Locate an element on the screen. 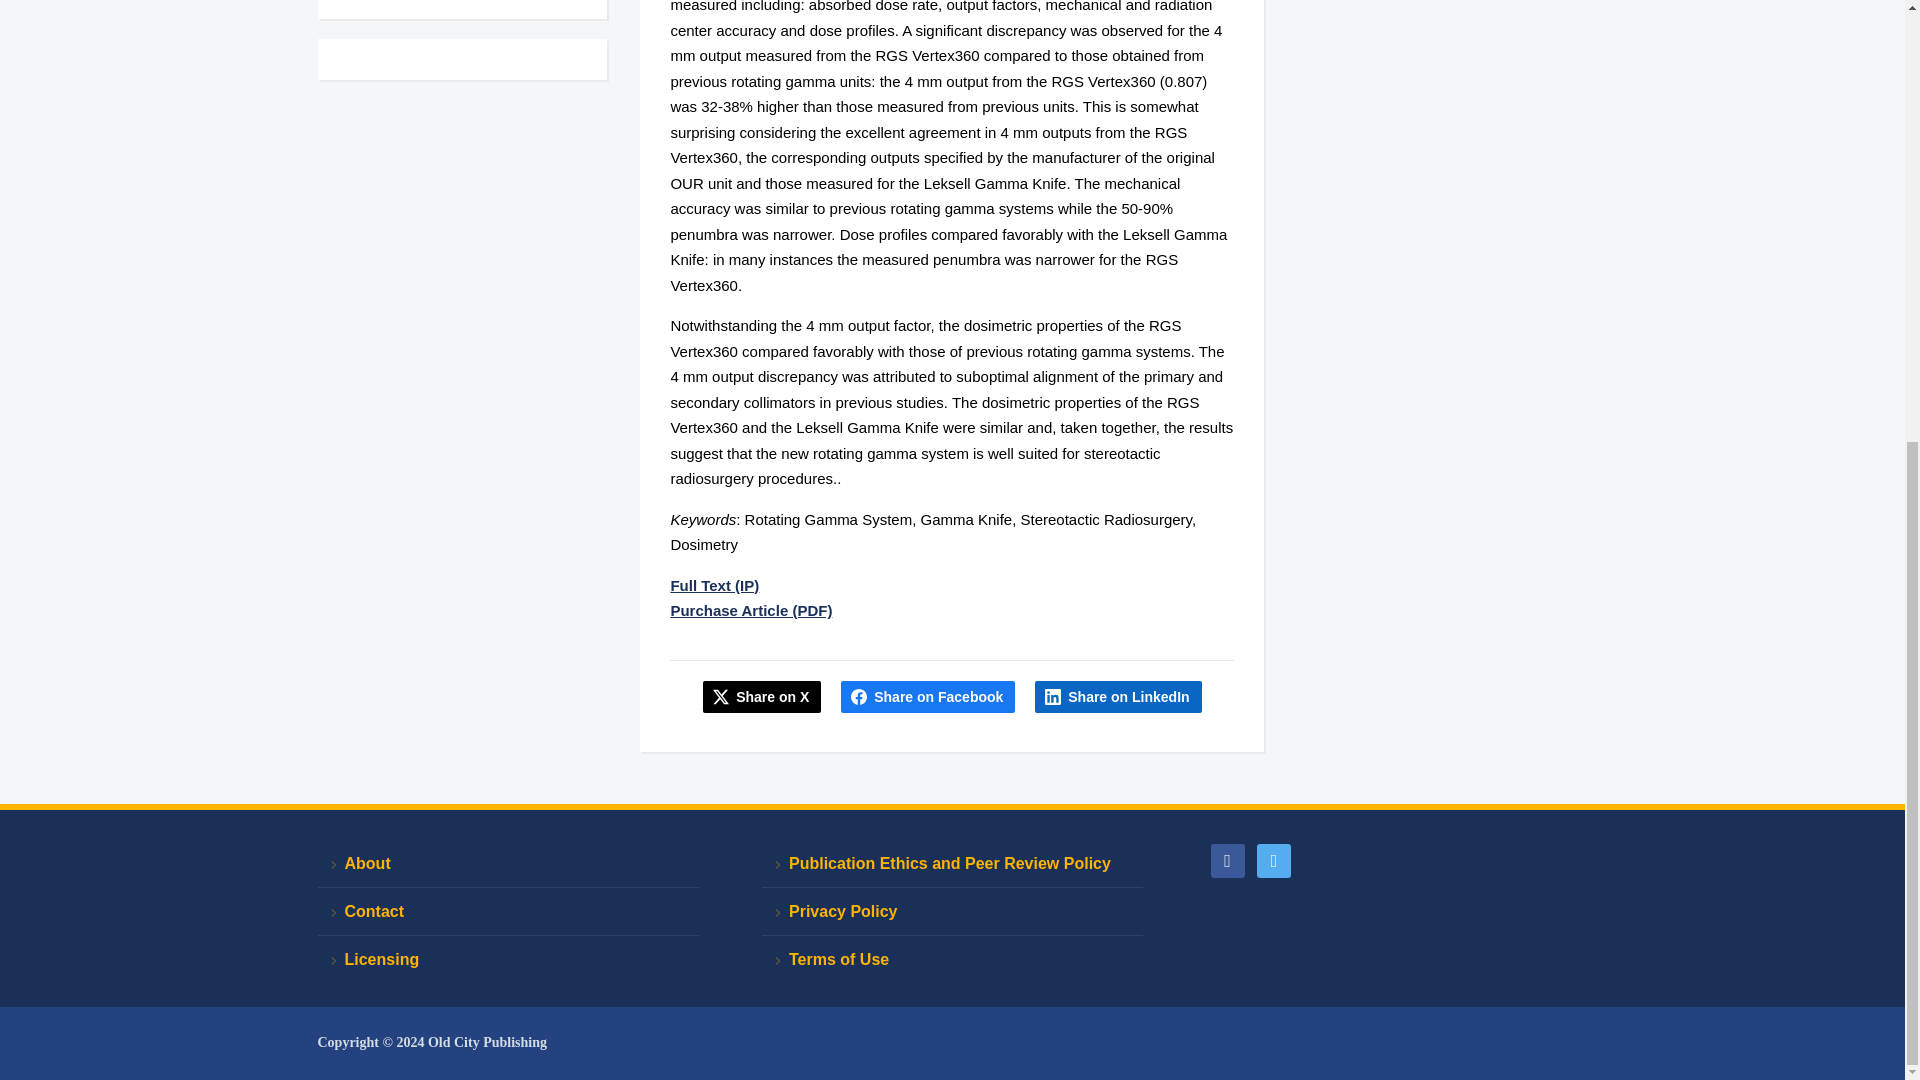 The width and height of the screenshot is (1920, 1080). Follow Me is located at coordinates (1274, 860).